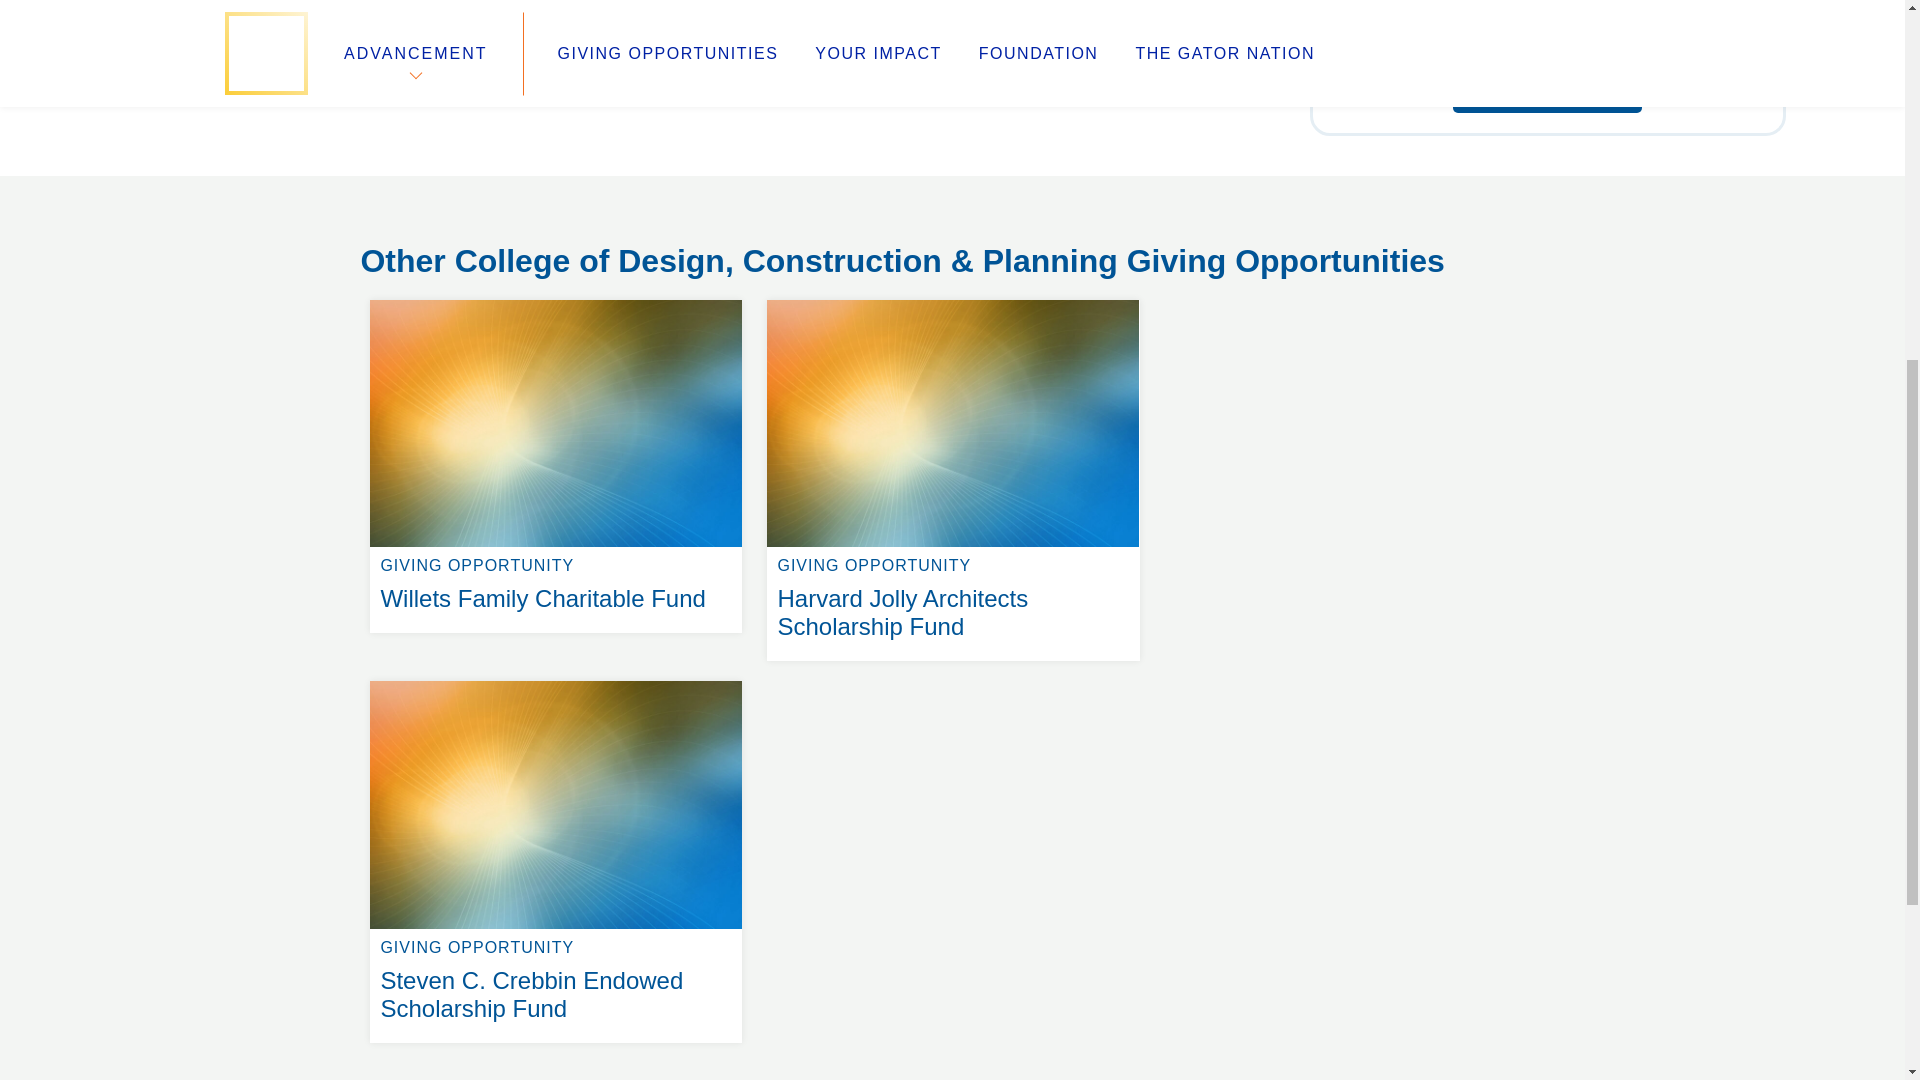 This screenshot has height=1080, width=1920. Describe the element at coordinates (418, 196) in the screenshot. I see `Staff Directory` at that location.